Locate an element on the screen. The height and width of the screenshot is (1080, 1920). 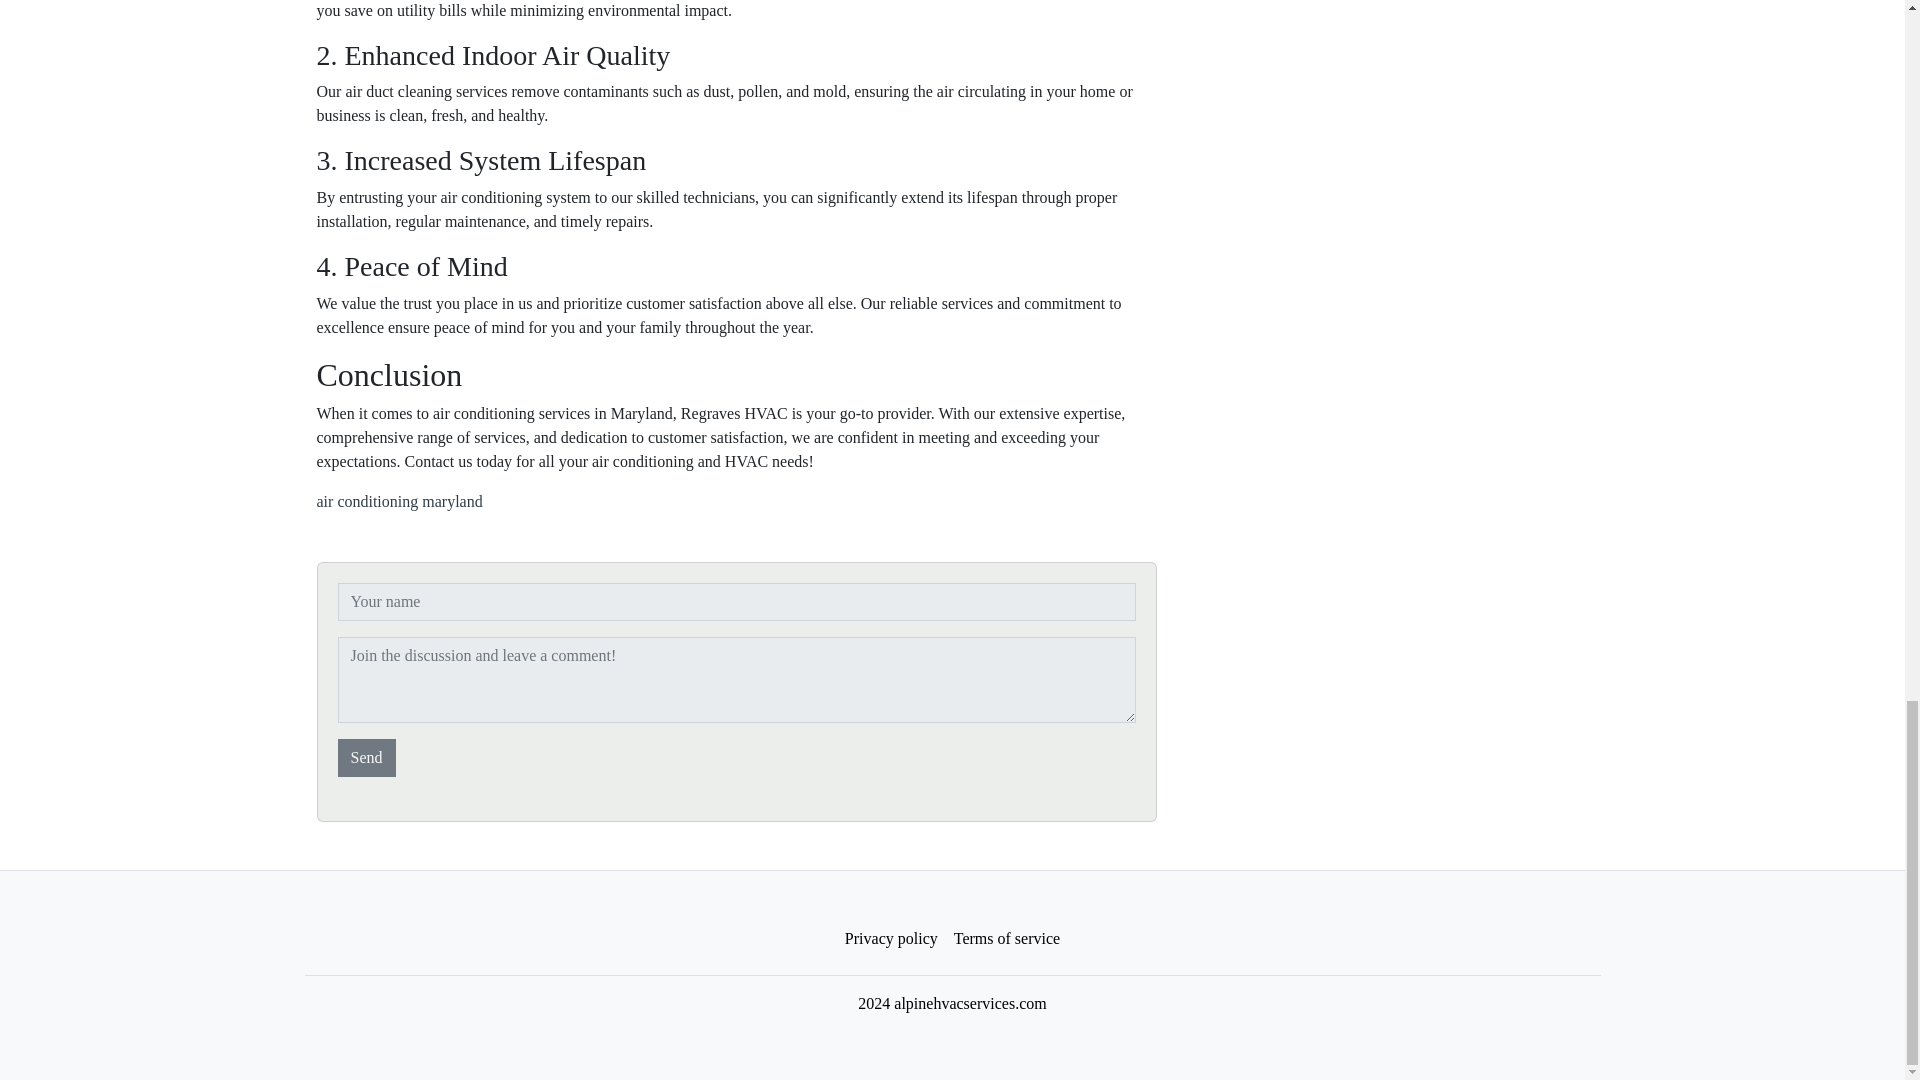
air conditioning maryland is located at coordinates (398, 500).